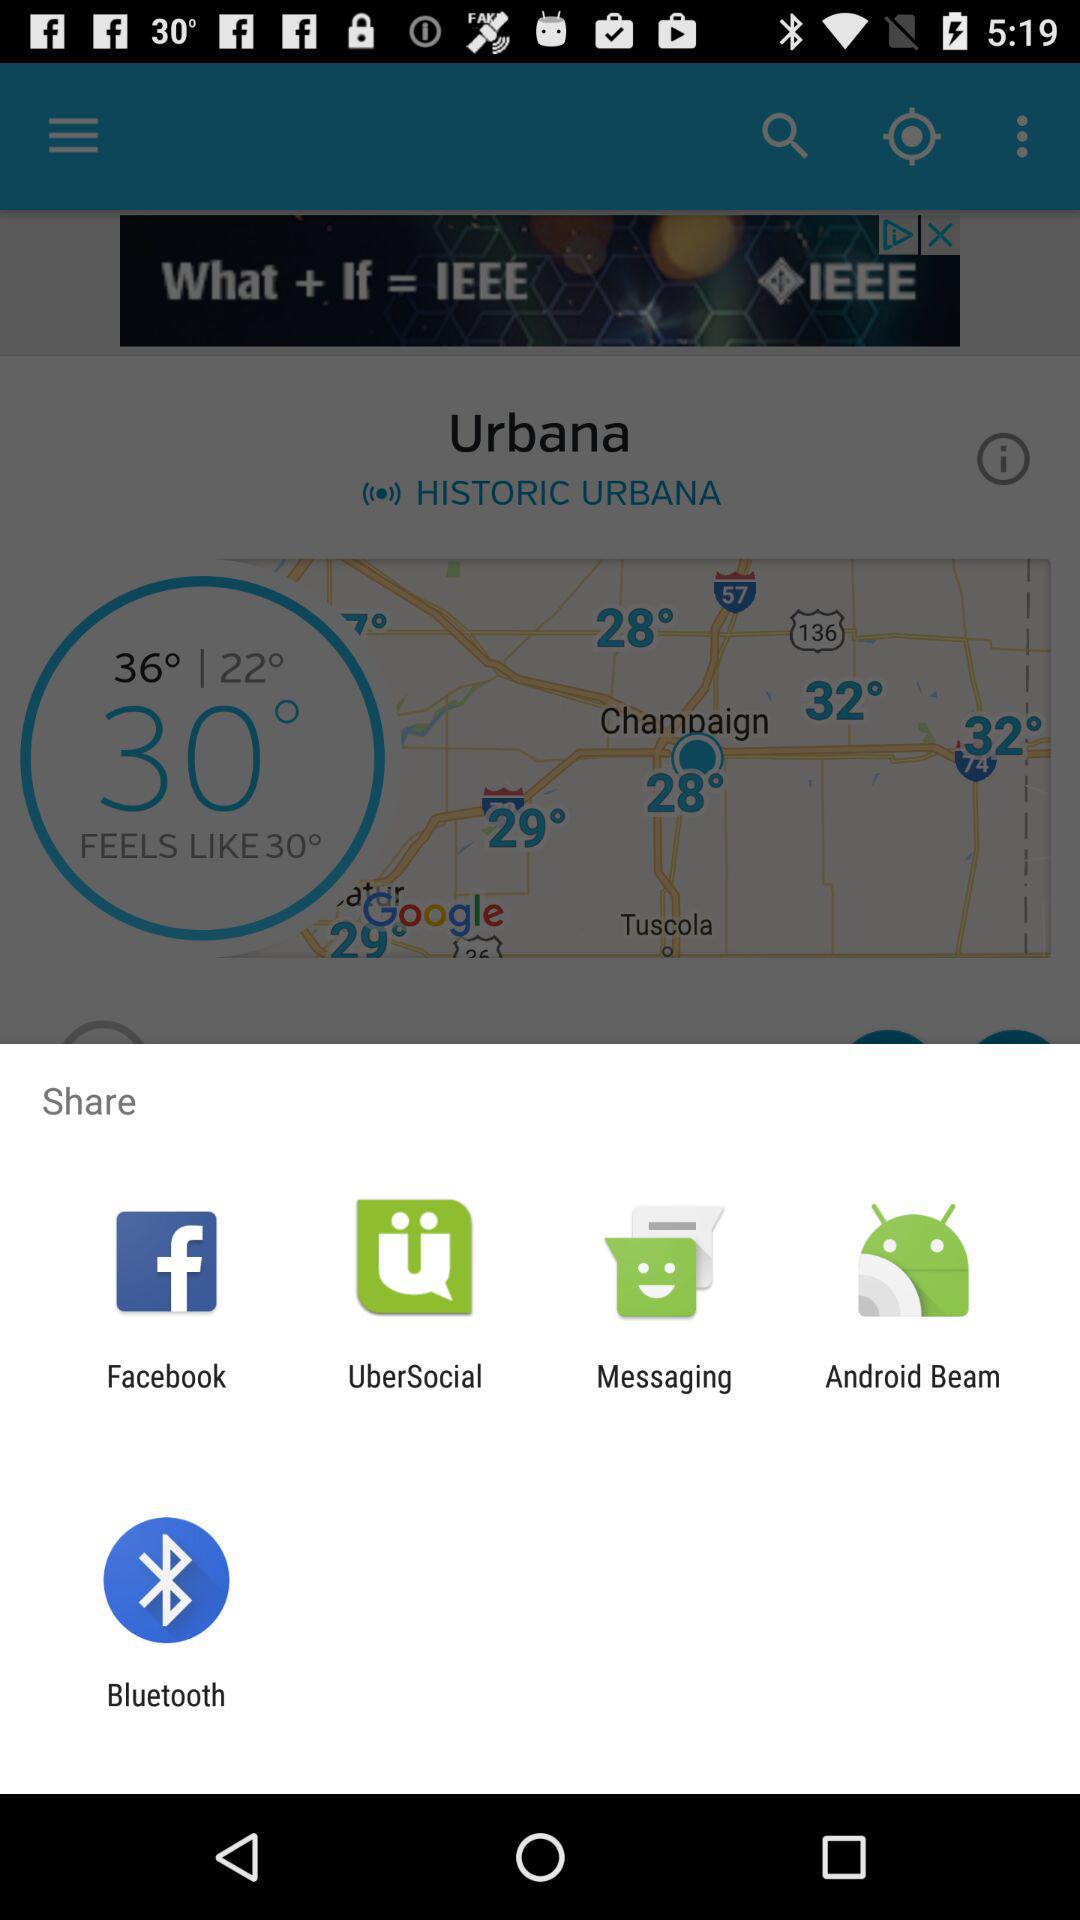 This screenshot has height=1920, width=1080. What do you see at coordinates (664, 1393) in the screenshot?
I see `flip to messaging item` at bounding box center [664, 1393].